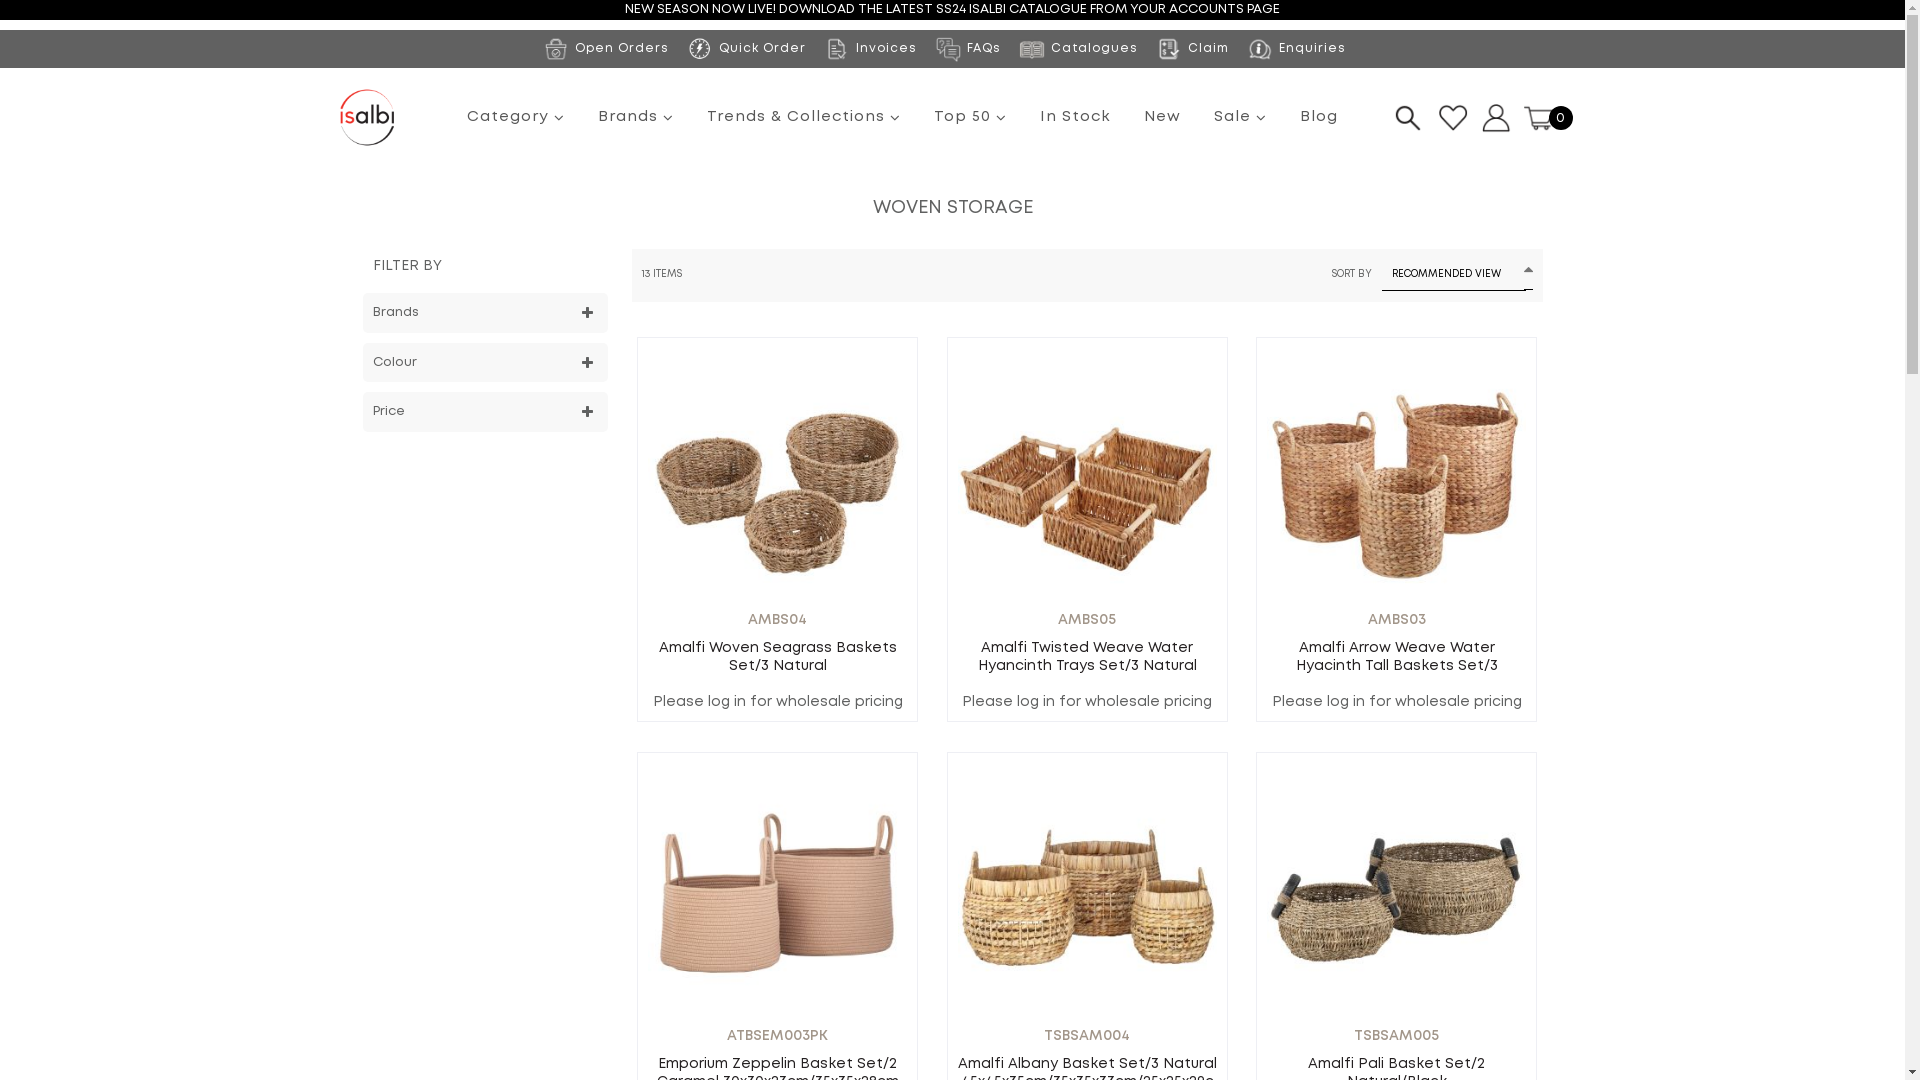 Image resolution: width=1920 pixels, height=1080 pixels. What do you see at coordinates (1296, 48) in the screenshot?
I see `Enquiries` at bounding box center [1296, 48].